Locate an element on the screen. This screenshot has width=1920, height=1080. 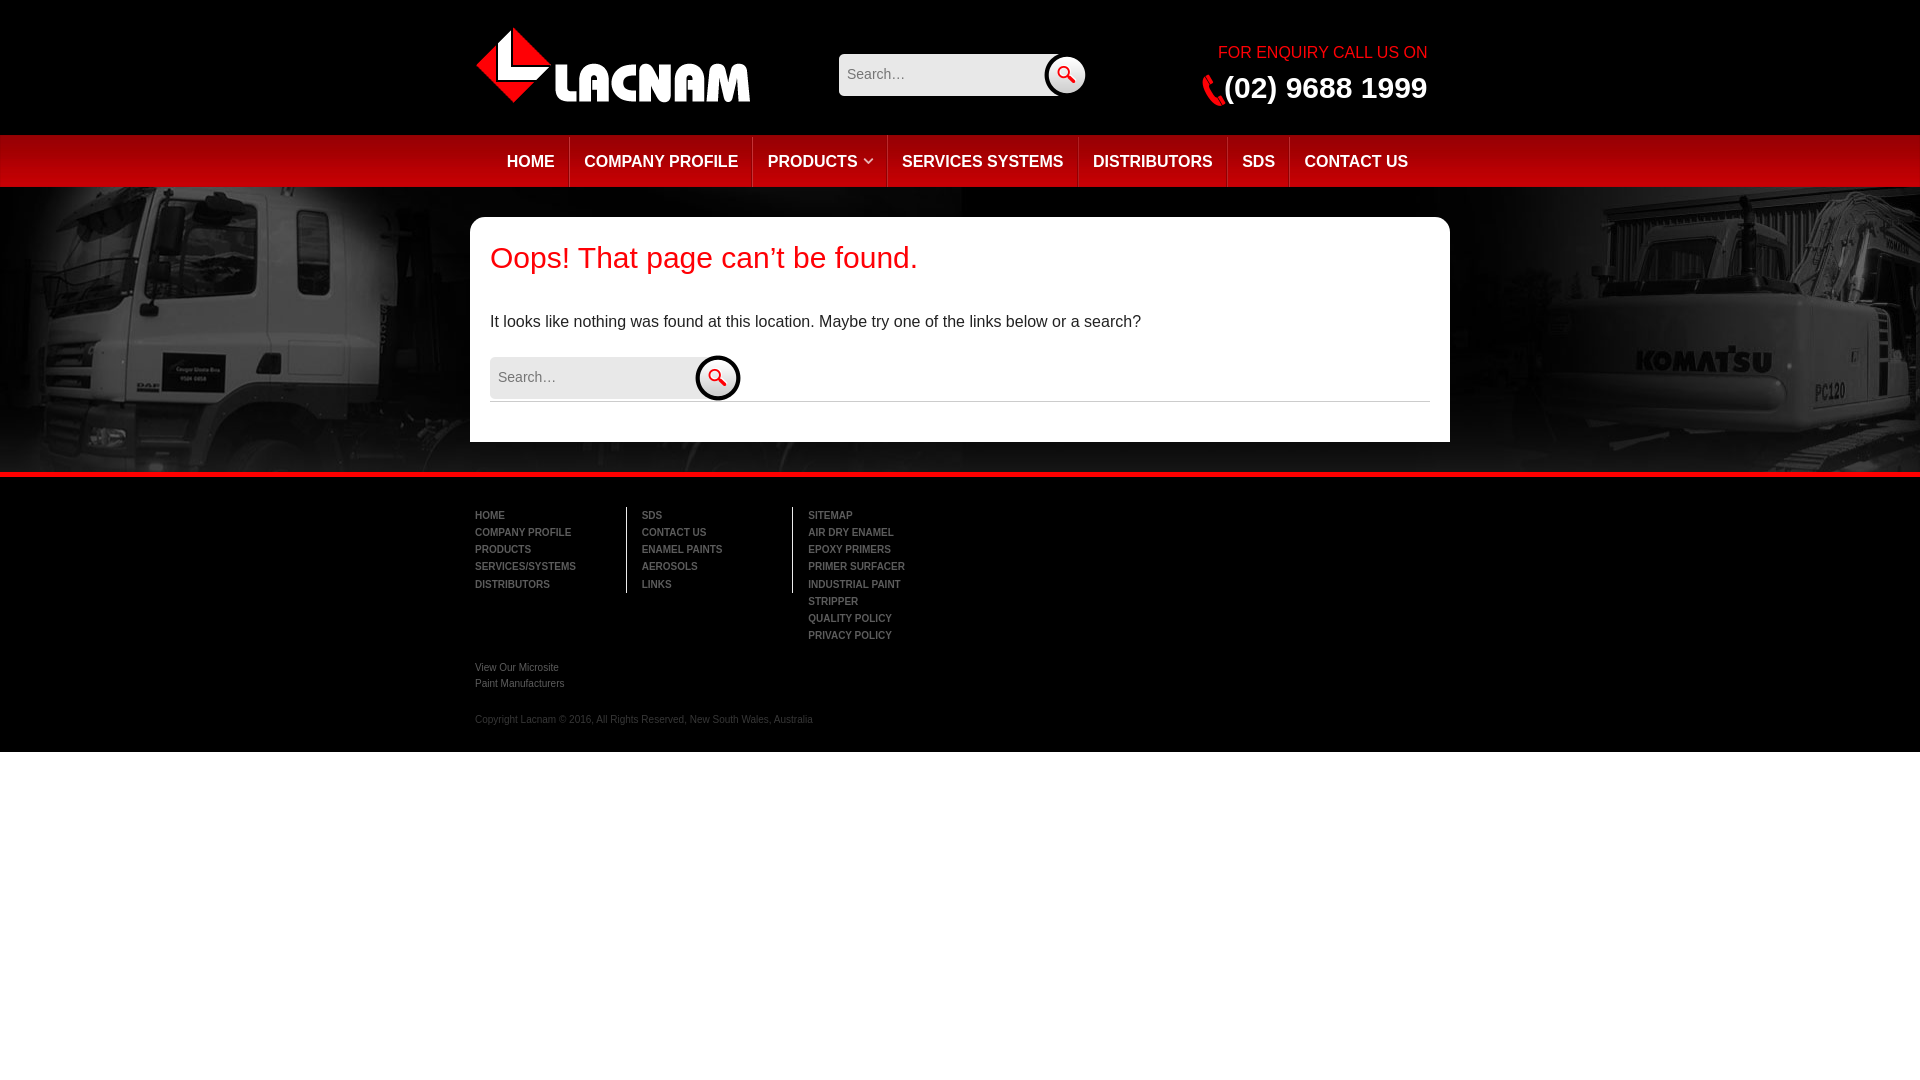
ENAMEL PAINTS is located at coordinates (710, 550).